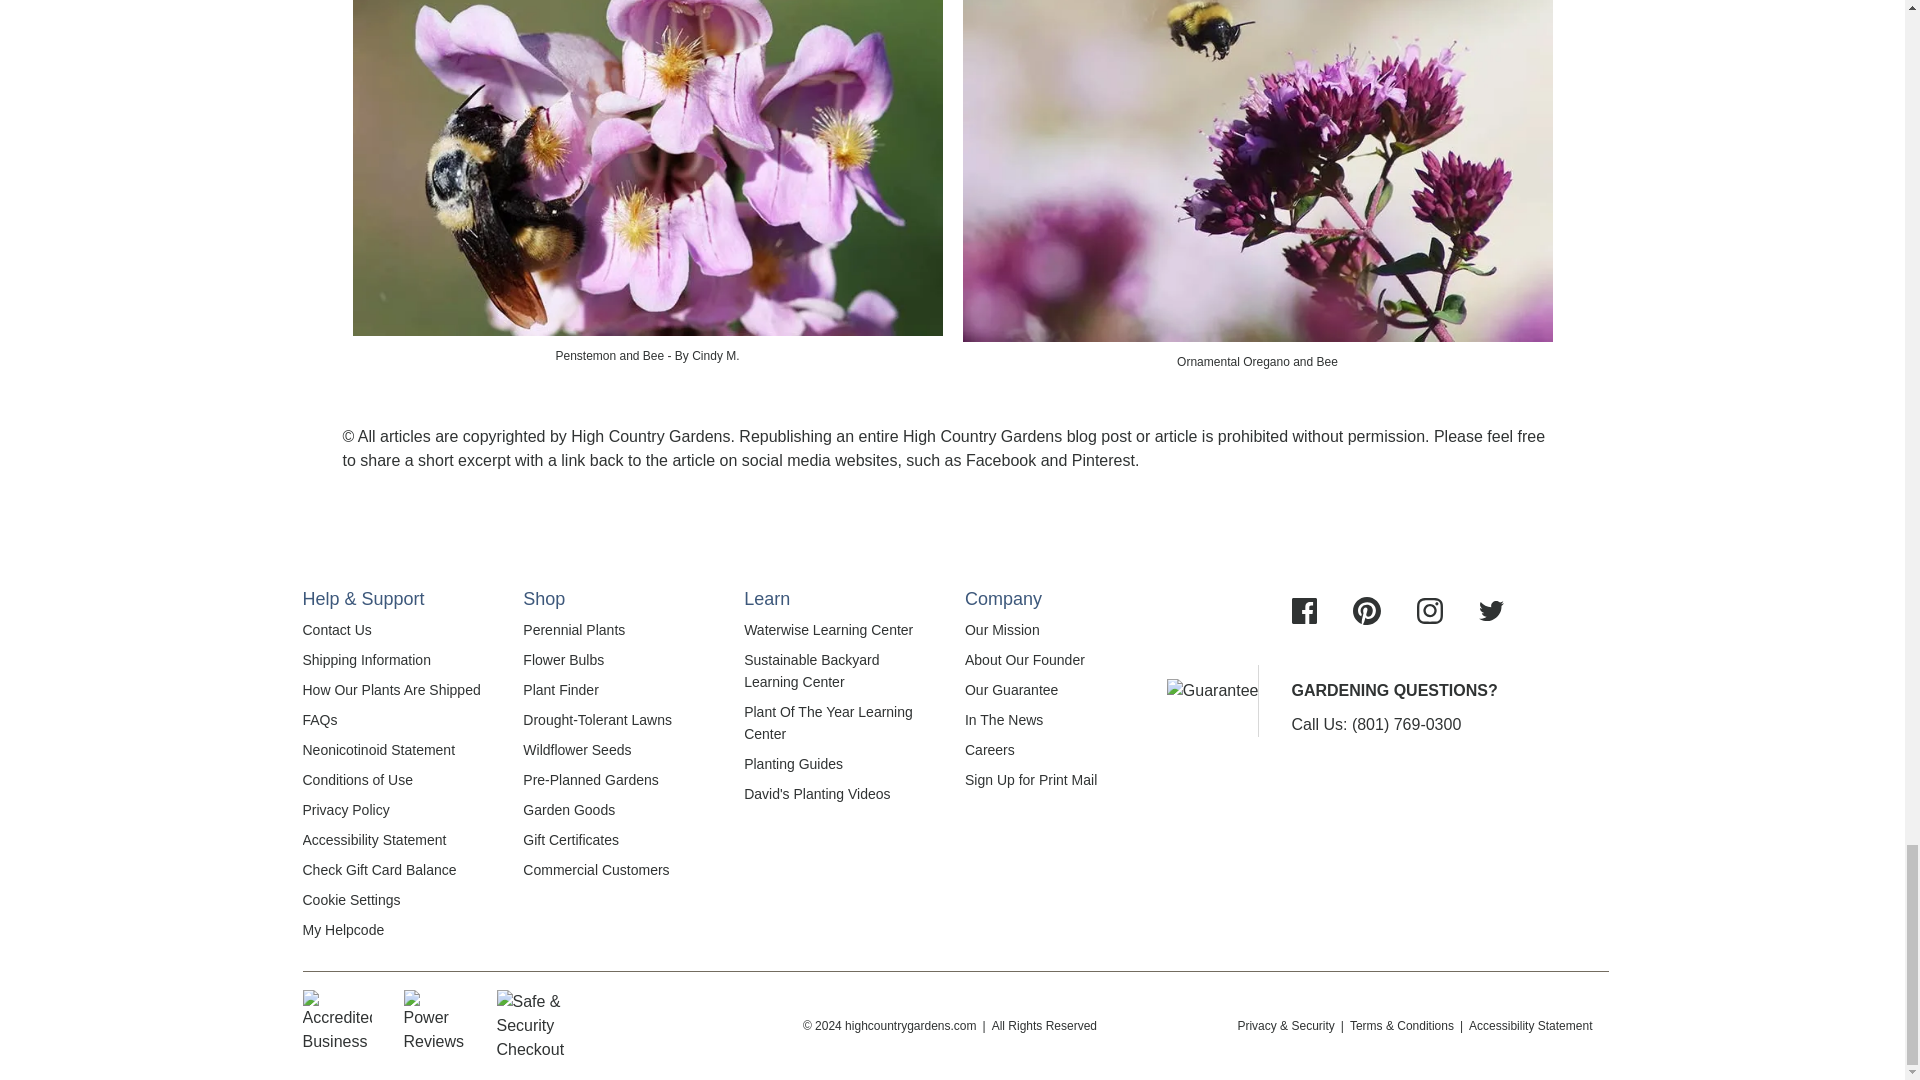 The height and width of the screenshot is (1080, 1920). What do you see at coordinates (1490, 610) in the screenshot?
I see `Twitter` at bounding box center [1490, 610].